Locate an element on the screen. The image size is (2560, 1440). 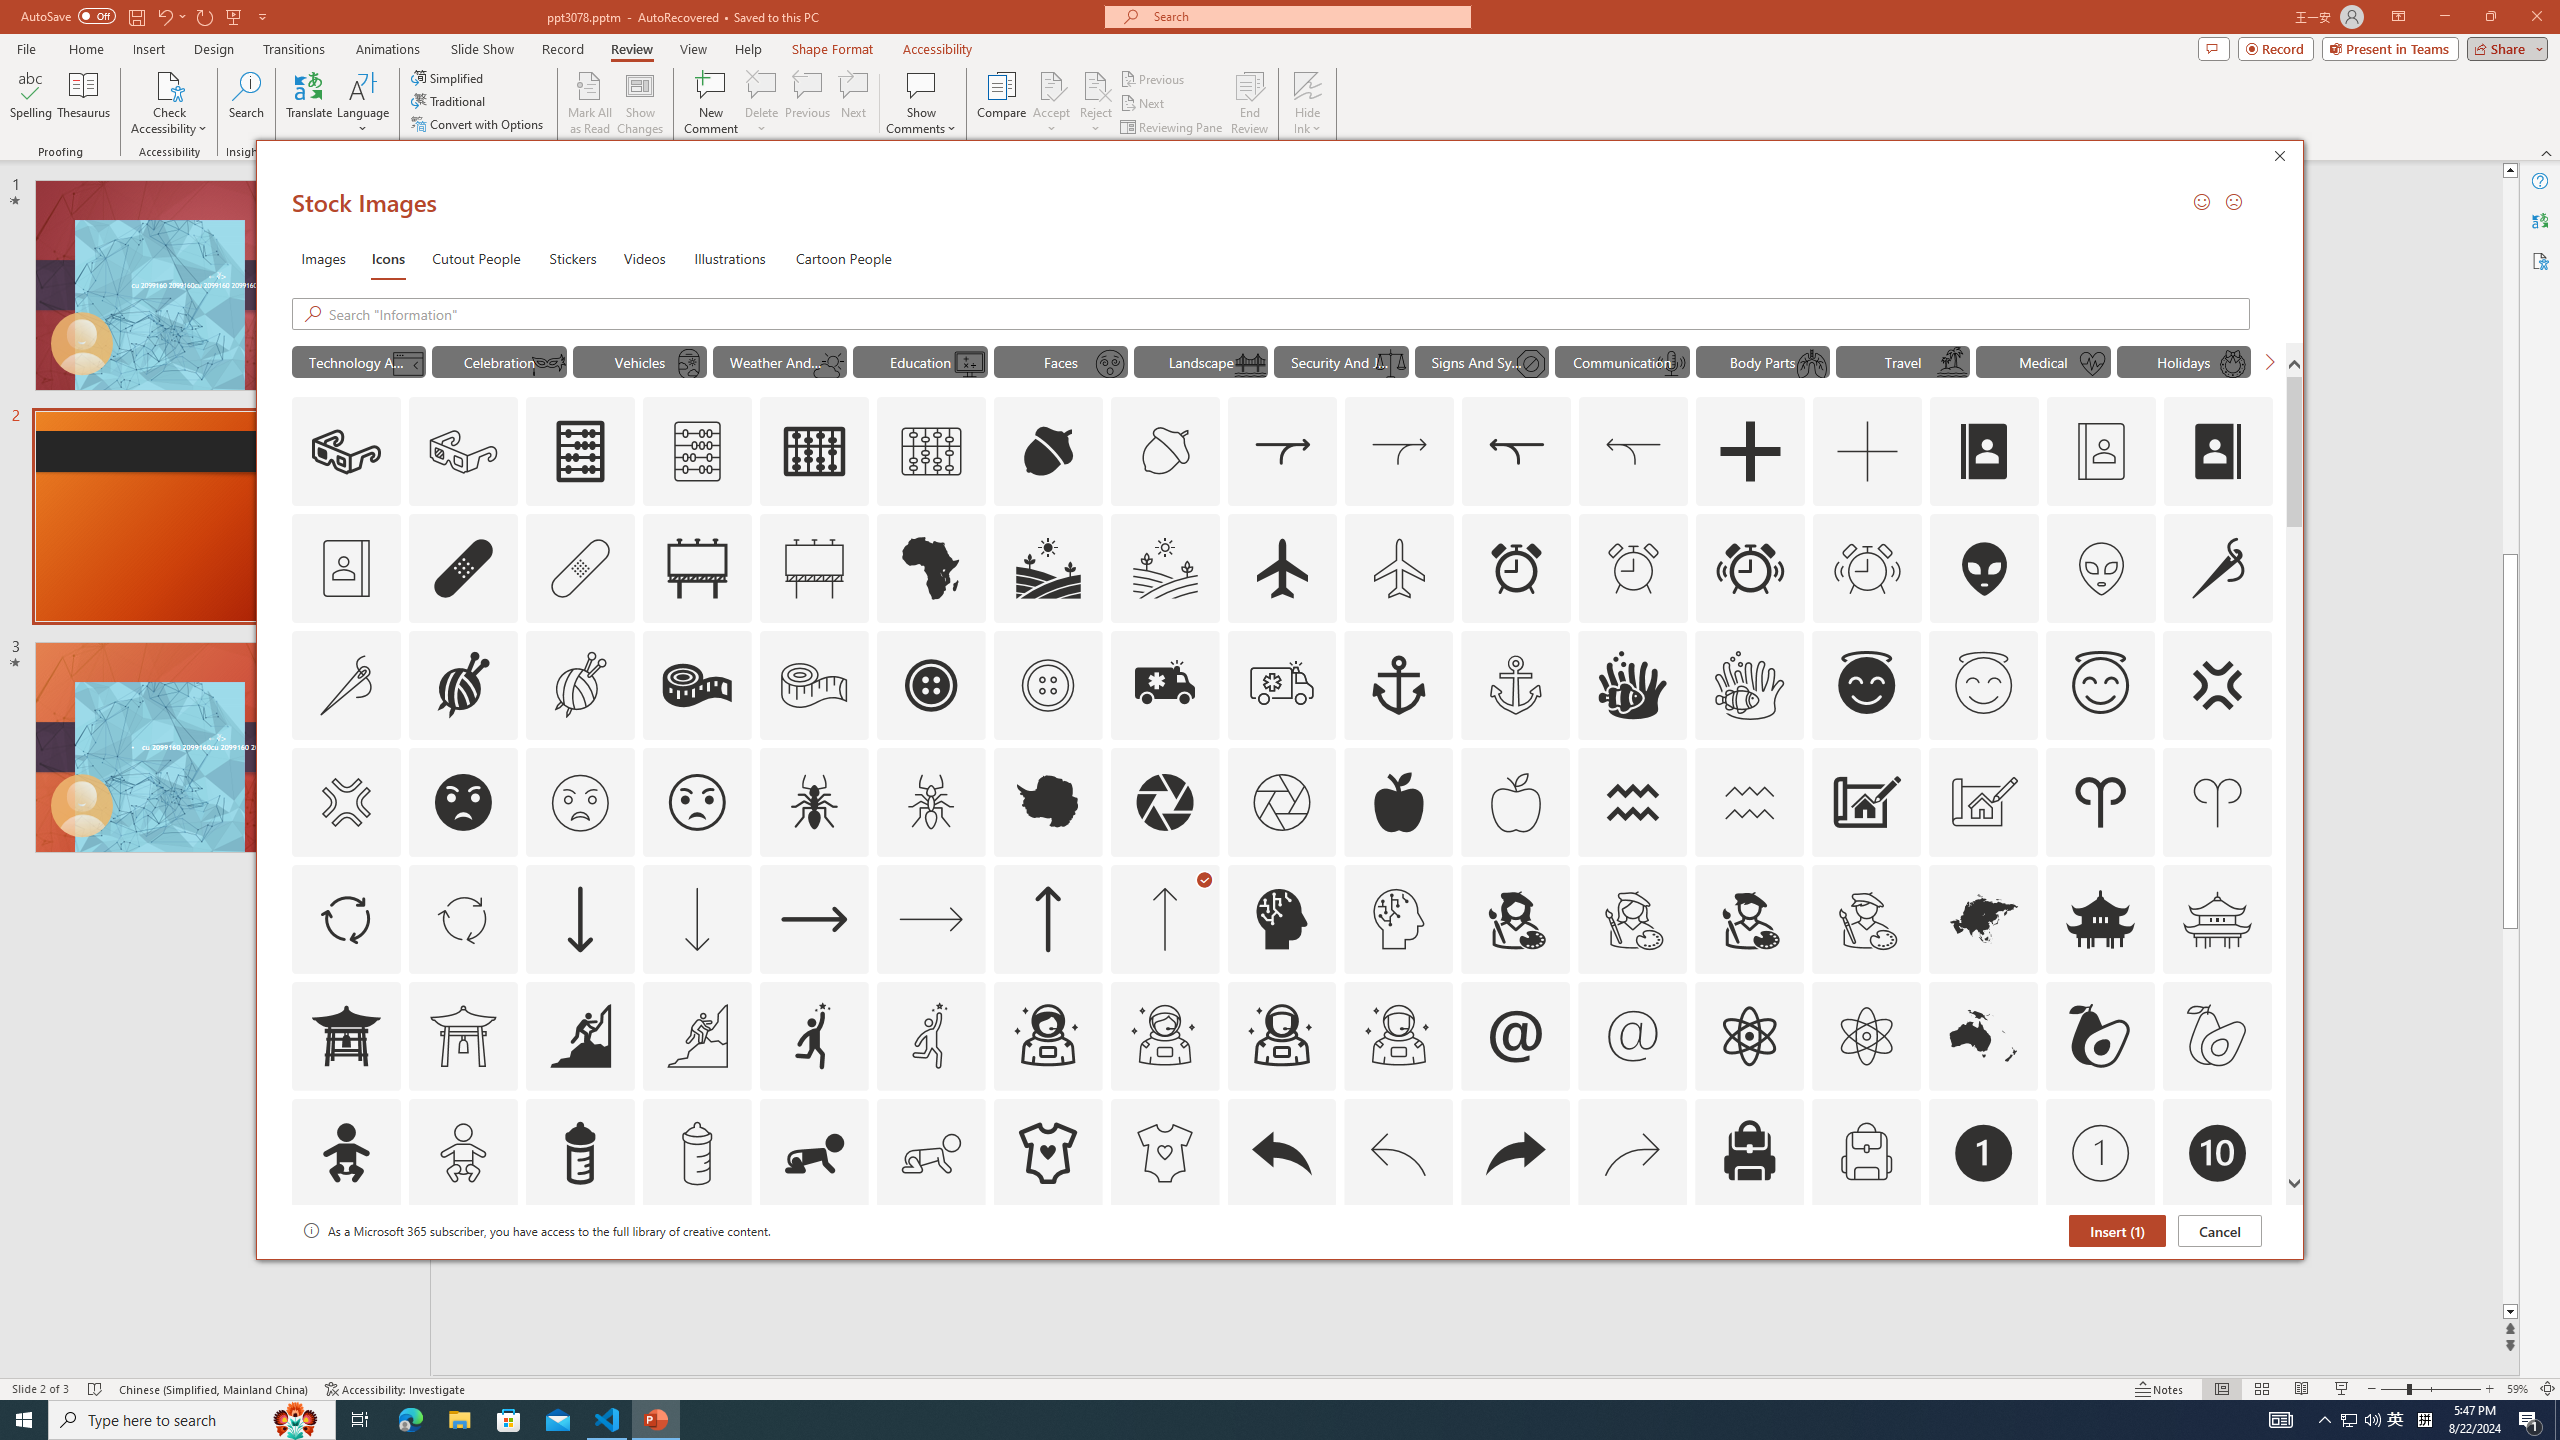
"Weather And Seasons" Icons. is located at coordinates (780, 361).